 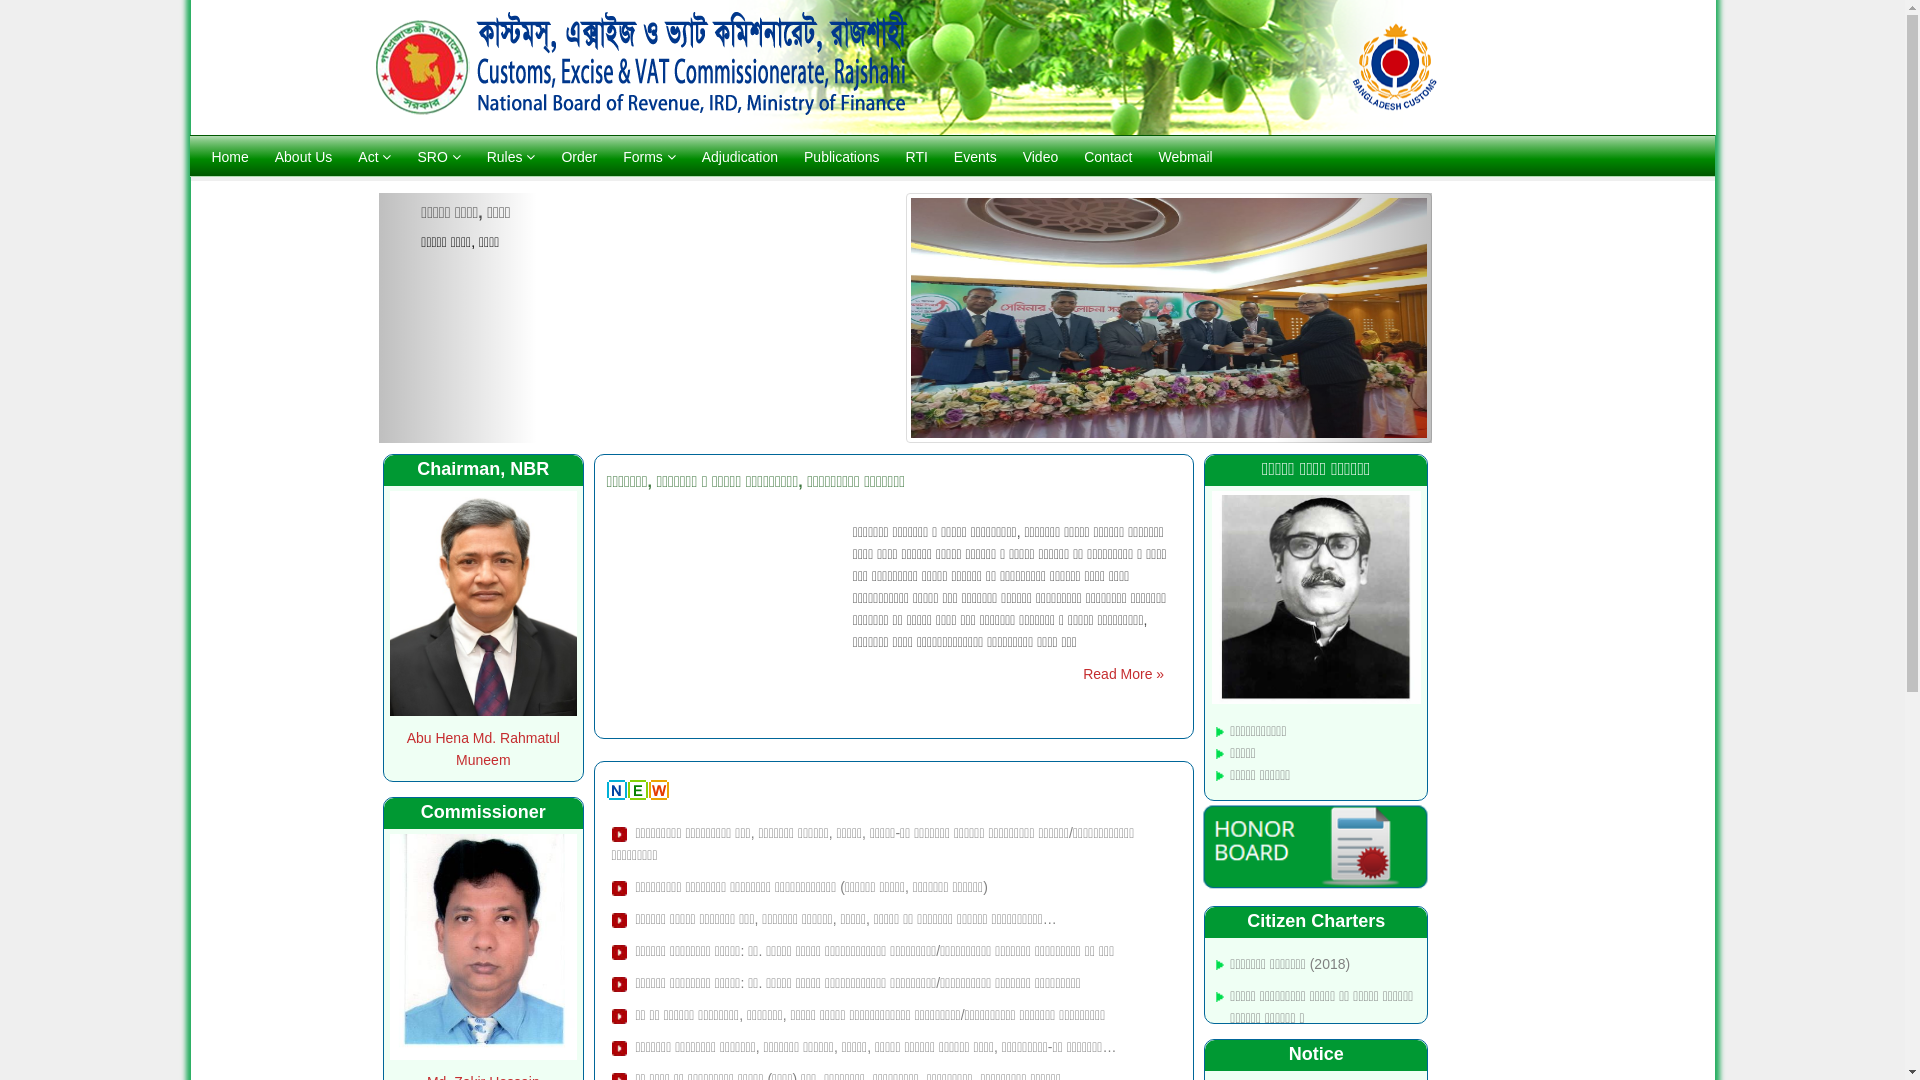 What do you see at coordinates (484, 470) in the screenshot?
I see `Chairman, NBR` at bounding box center [484, 470].